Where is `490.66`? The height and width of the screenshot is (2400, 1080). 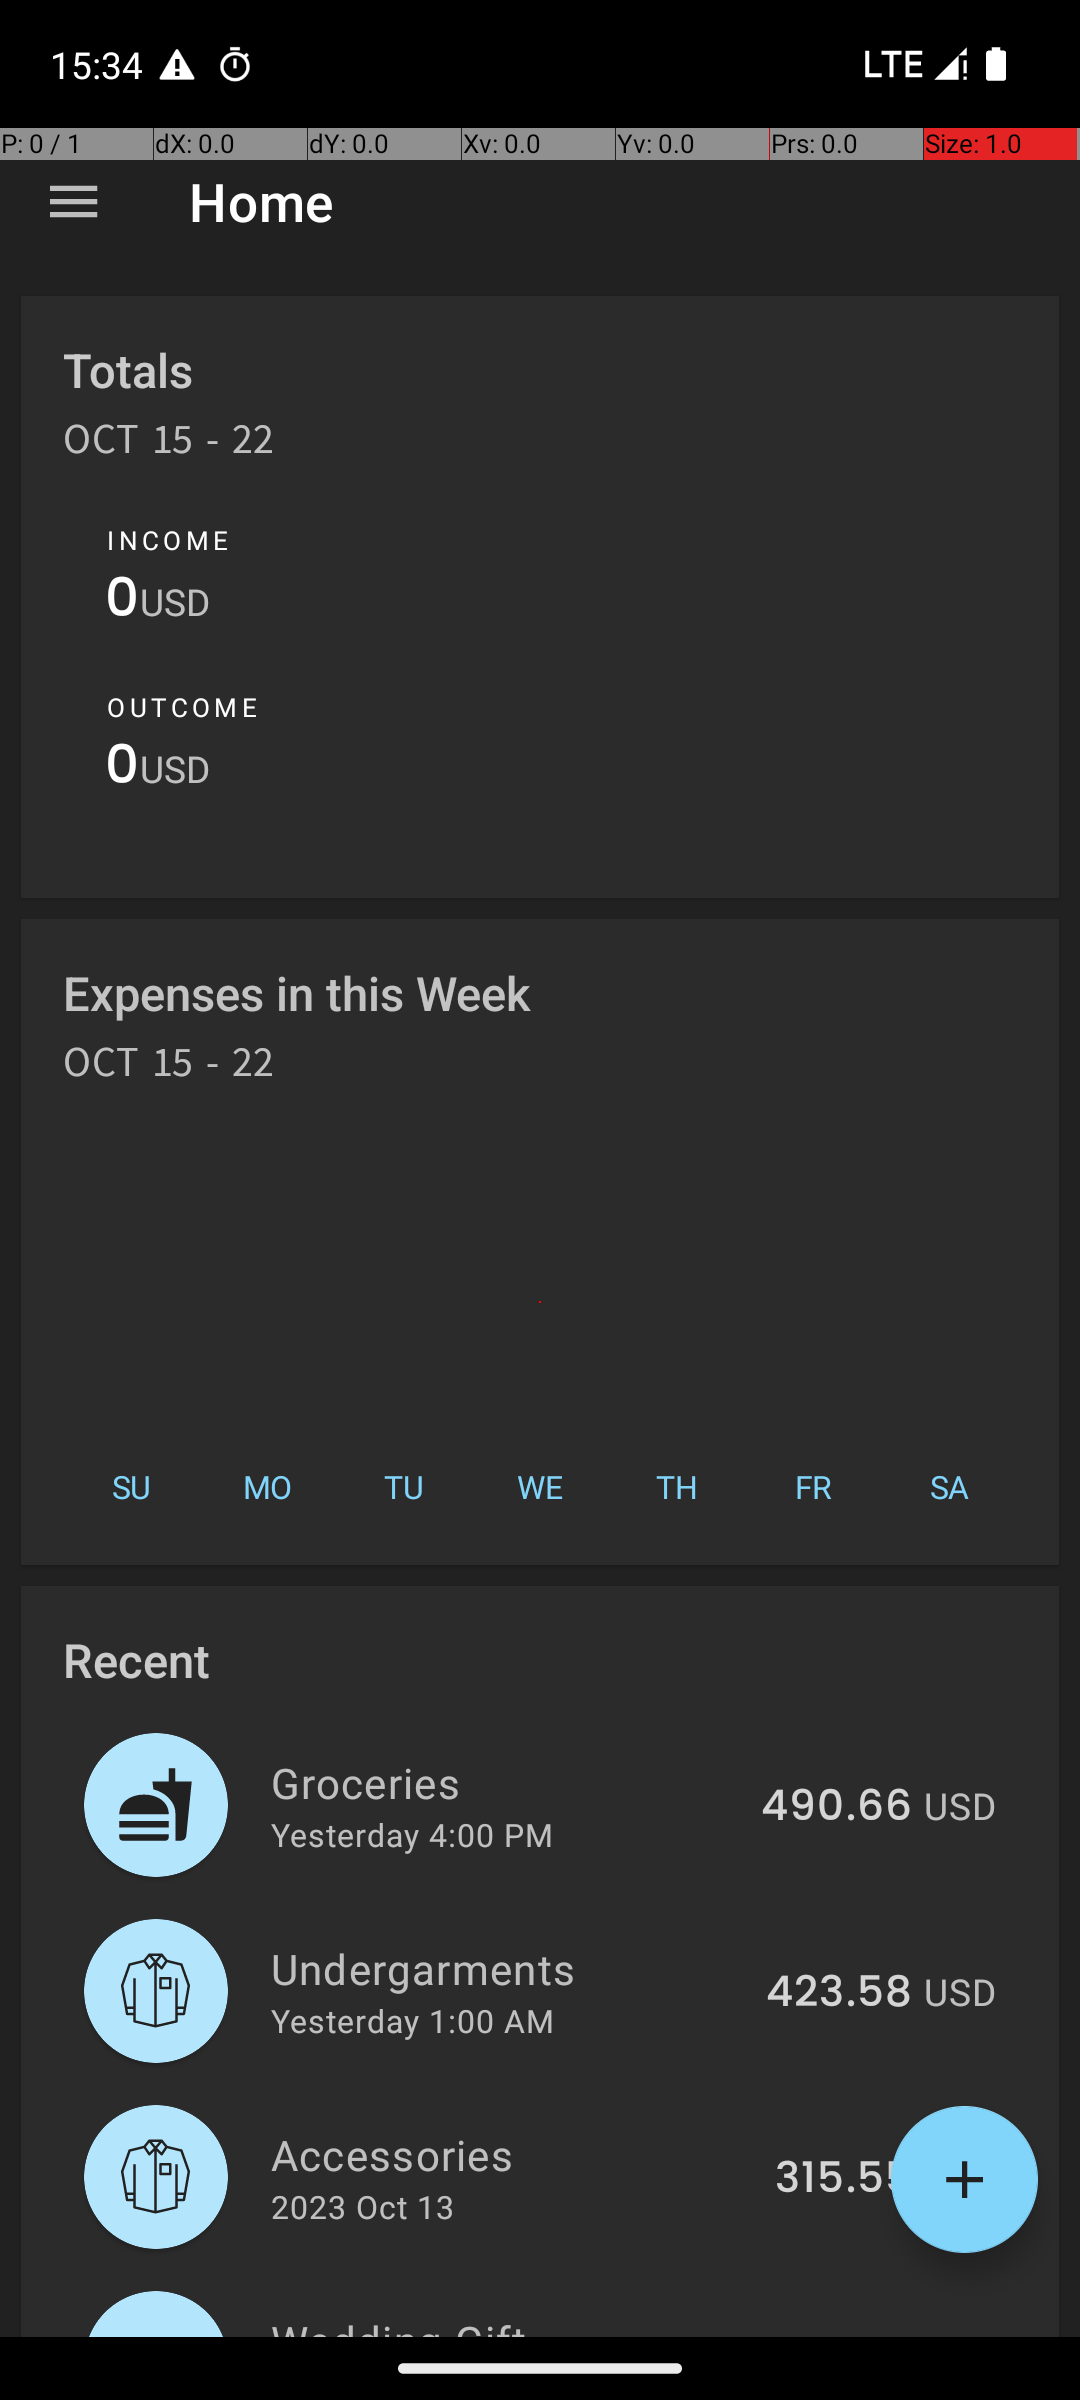 490.66 is located at coordinates (836, 1807).